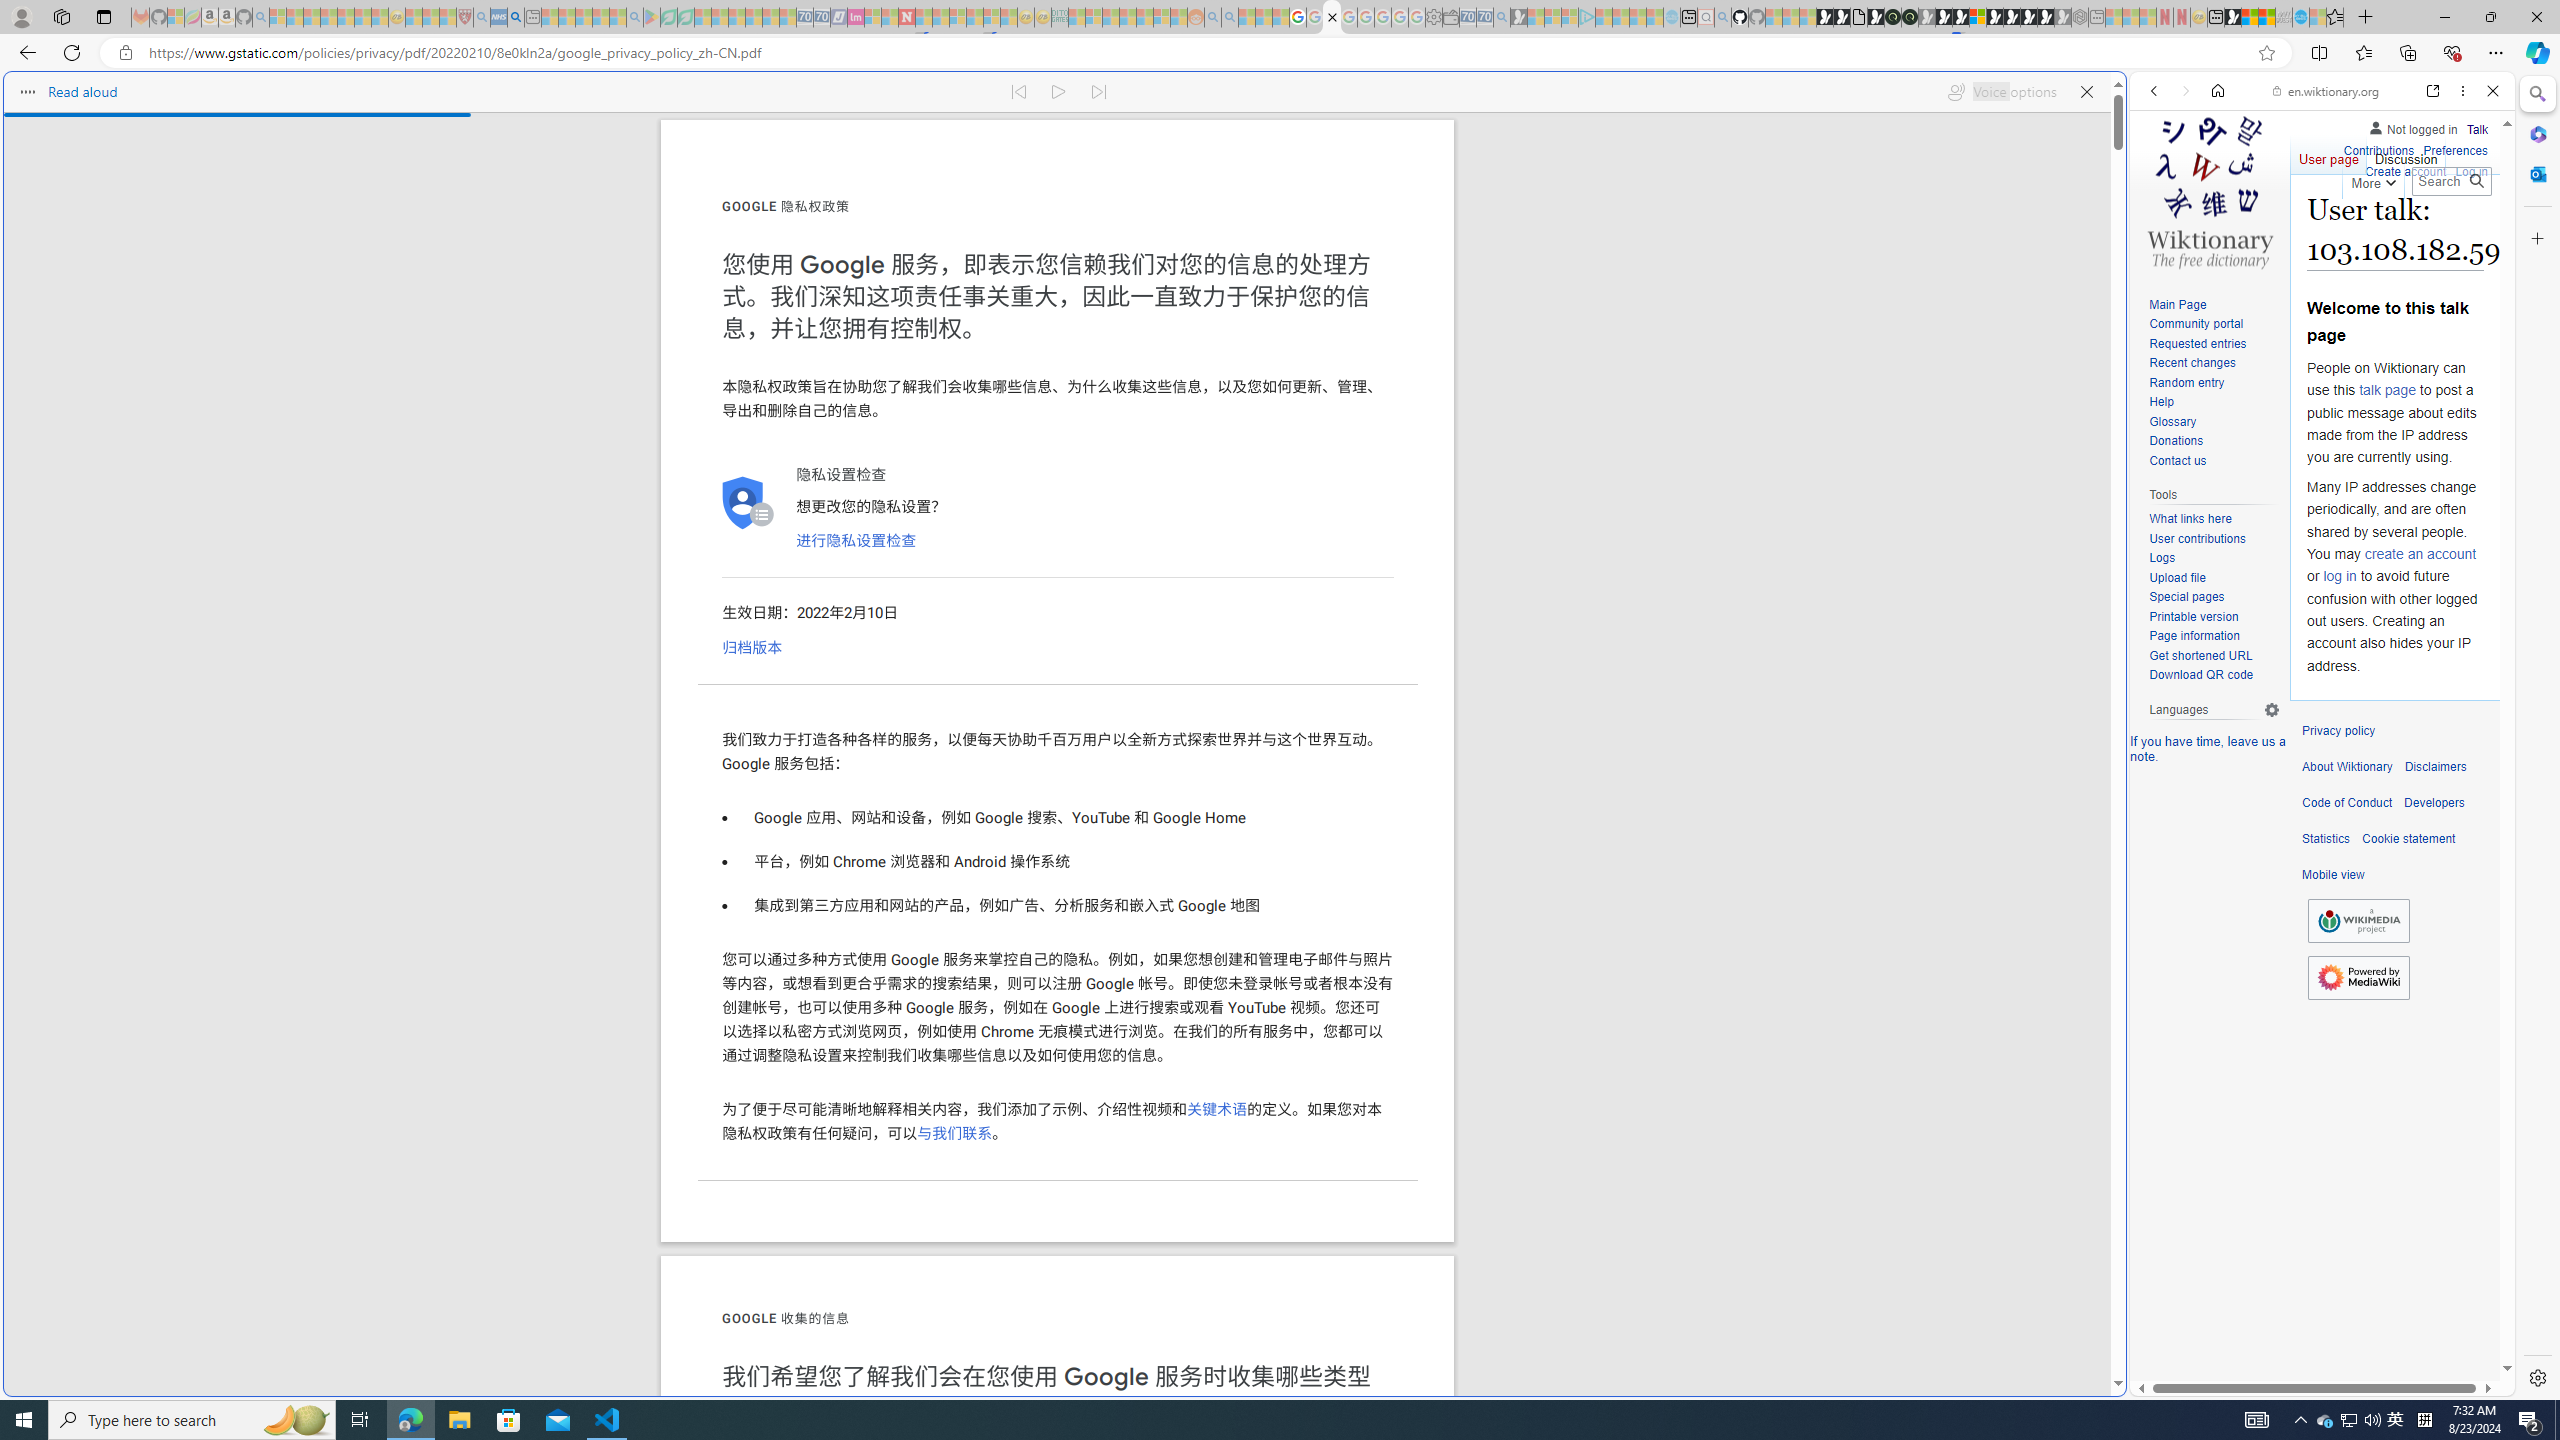  Describe the element at coordinates (2338, 731) in the screenshot. I see `Privacy policy` at that location.